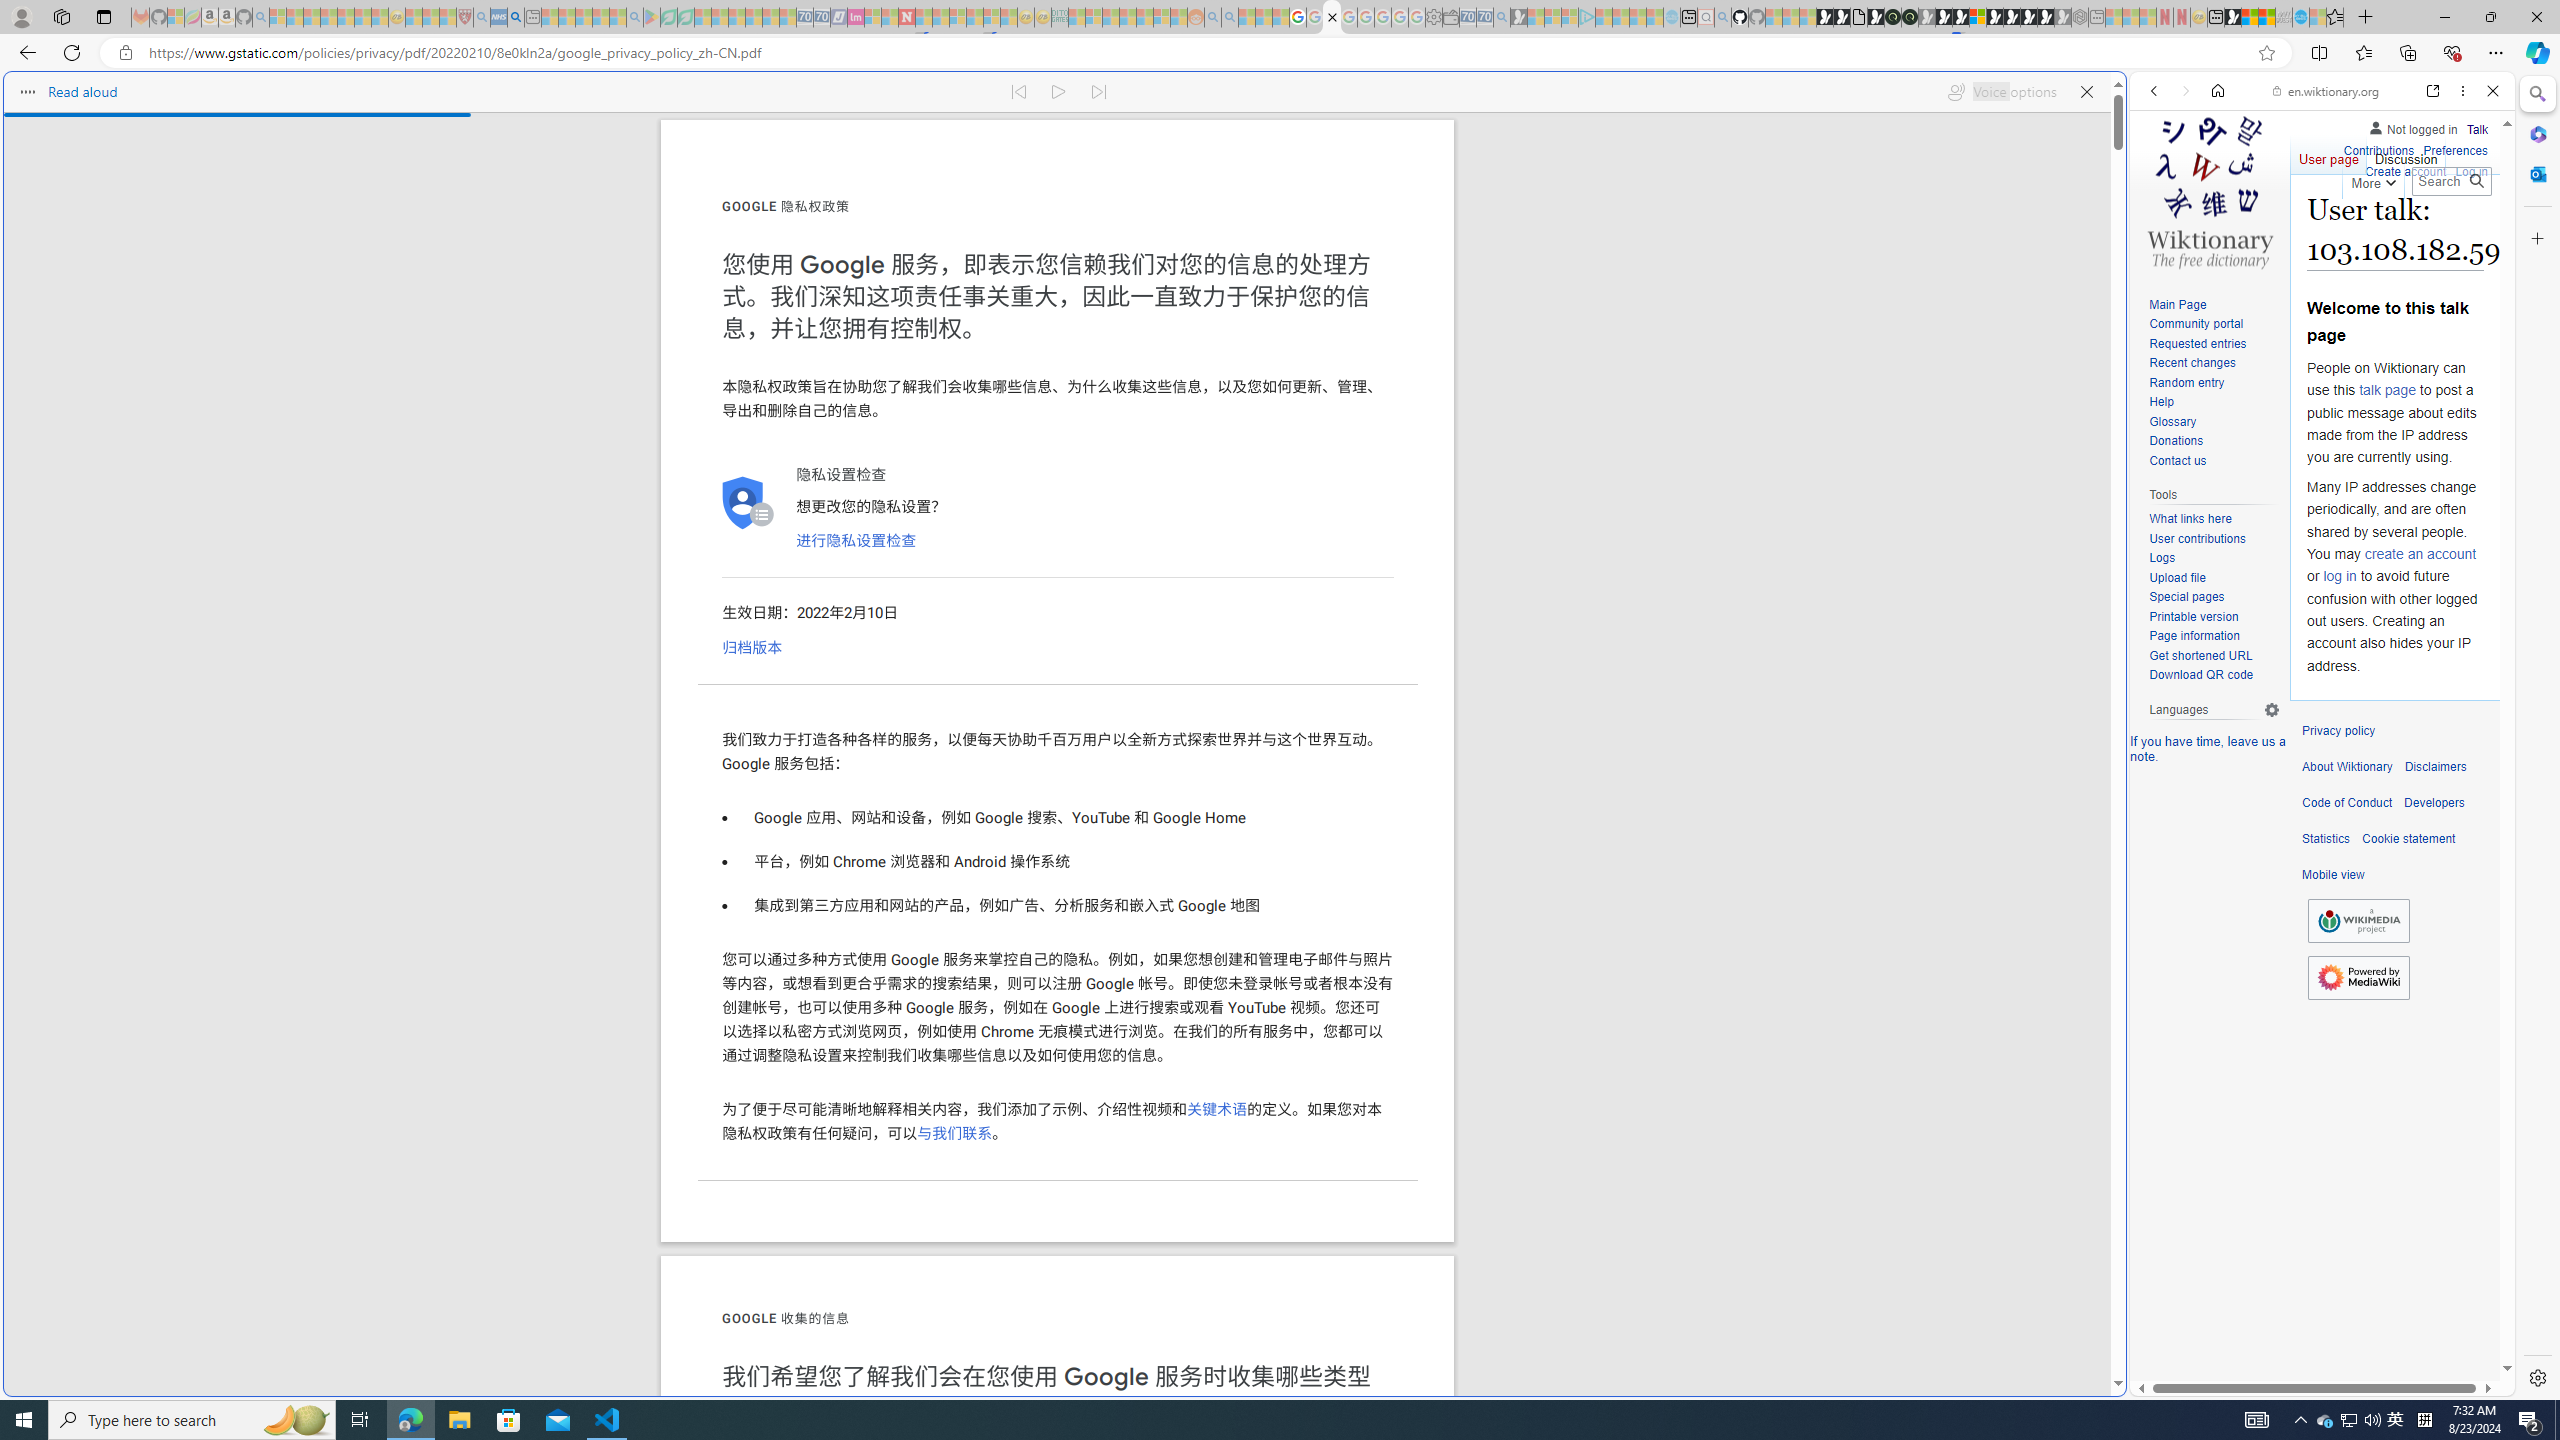  Describe the element at coordinates (2338, 731) in the screenshot. I see `Privacy policy` at that location.